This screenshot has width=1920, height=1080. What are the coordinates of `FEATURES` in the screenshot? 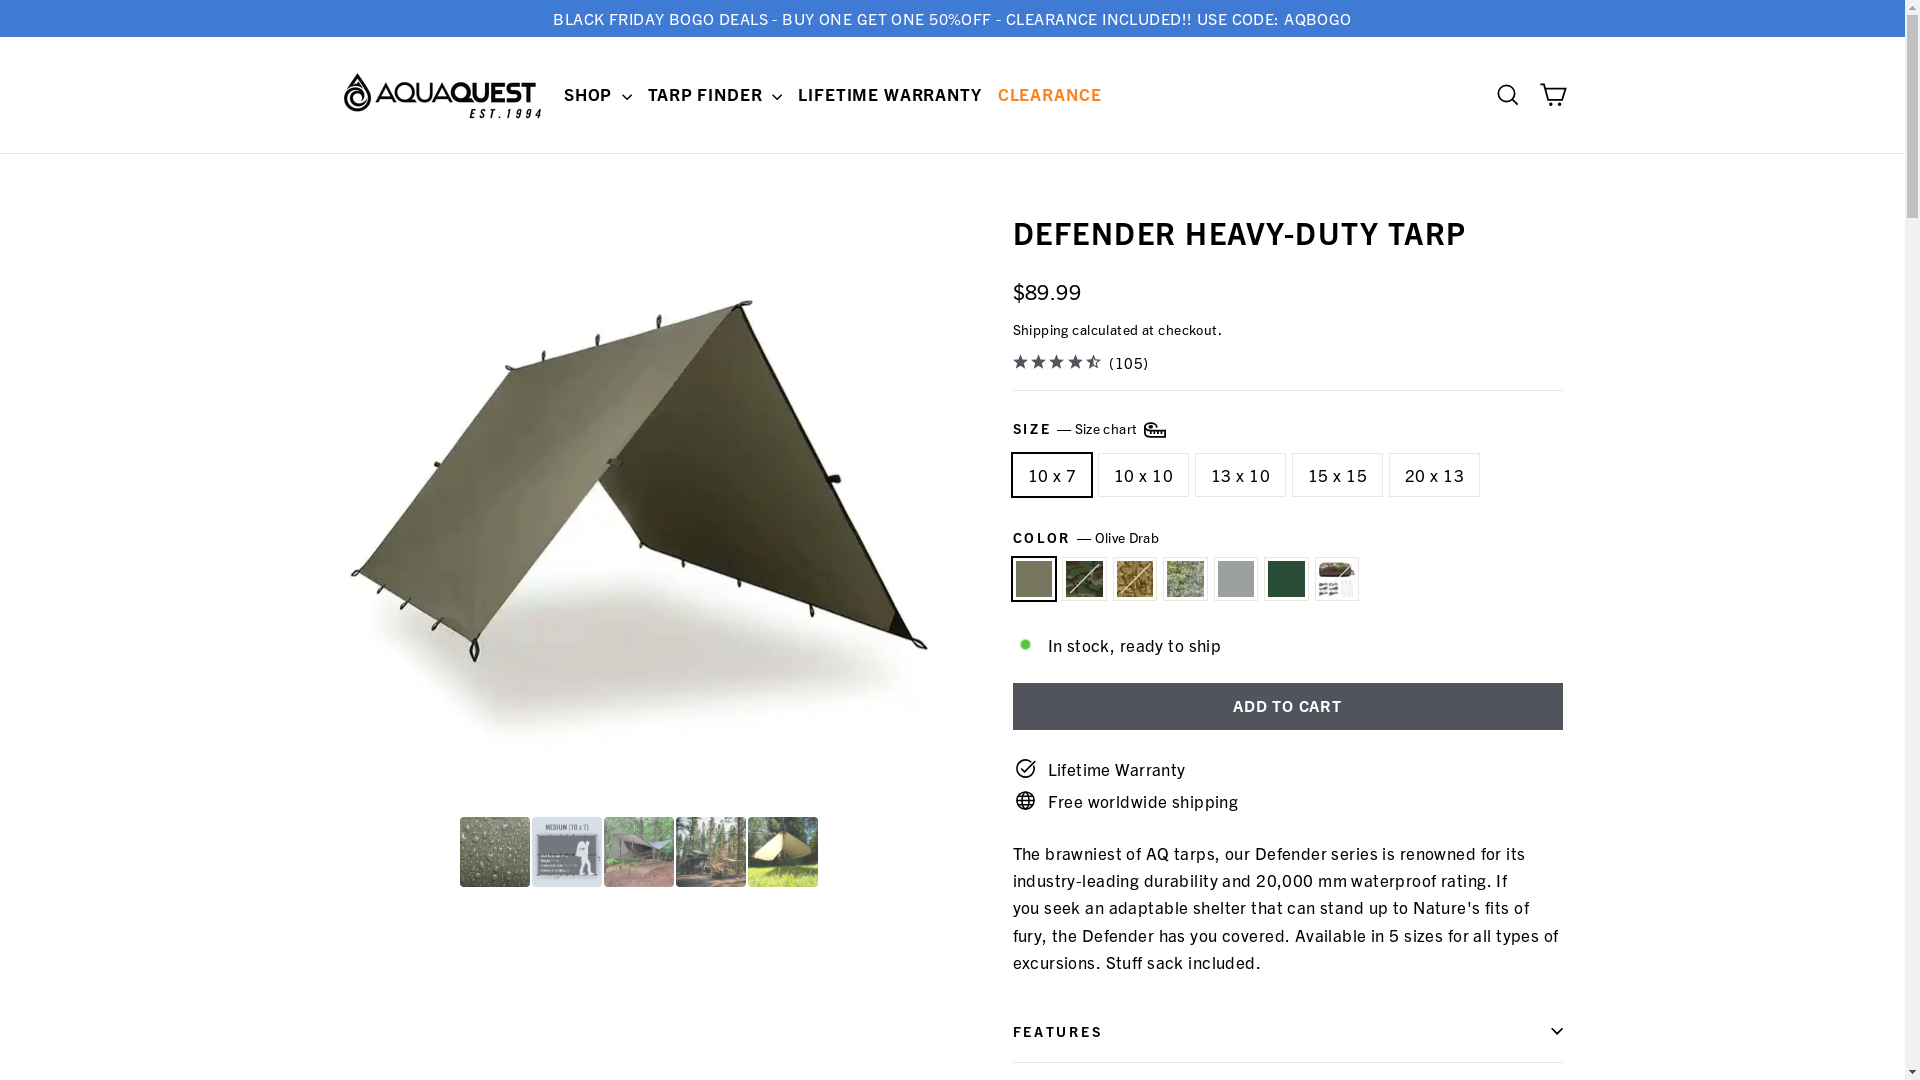 It's located at (1287, 1031).